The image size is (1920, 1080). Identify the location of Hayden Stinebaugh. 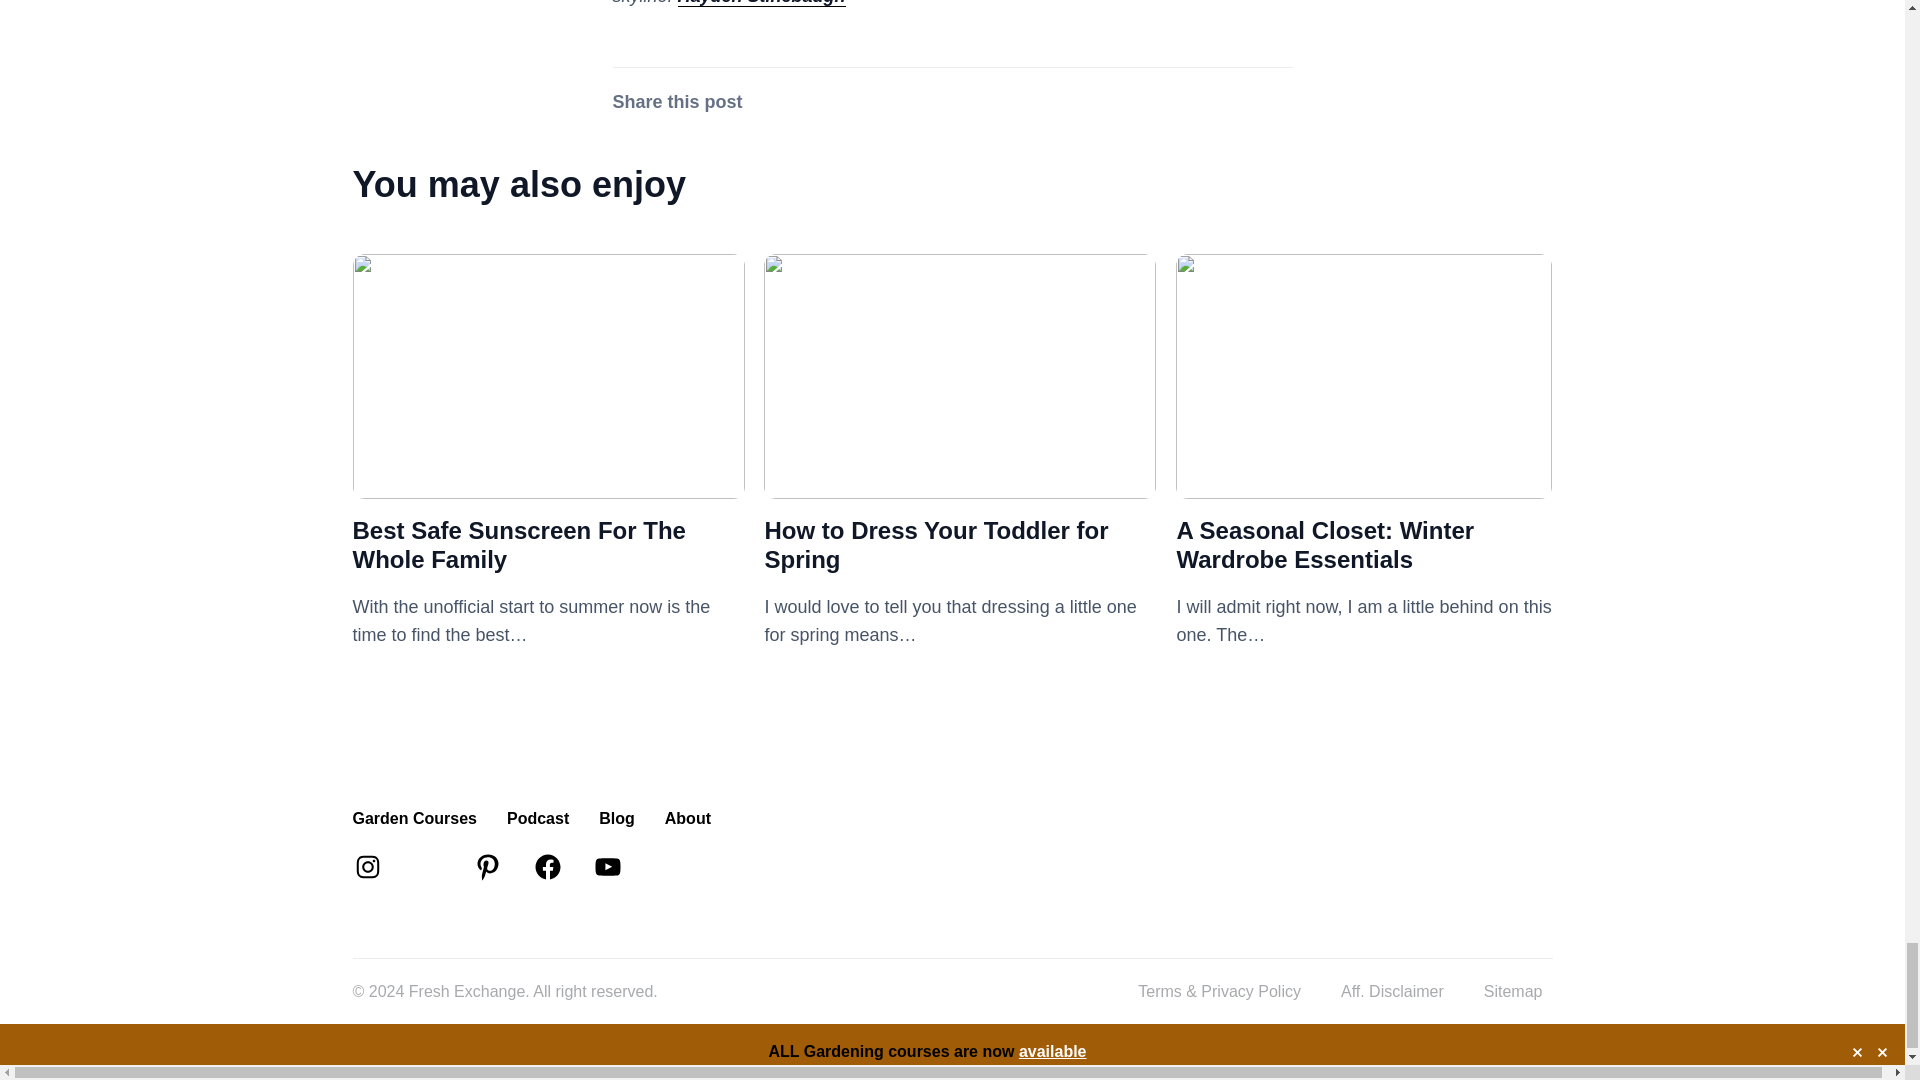
(762, 3).